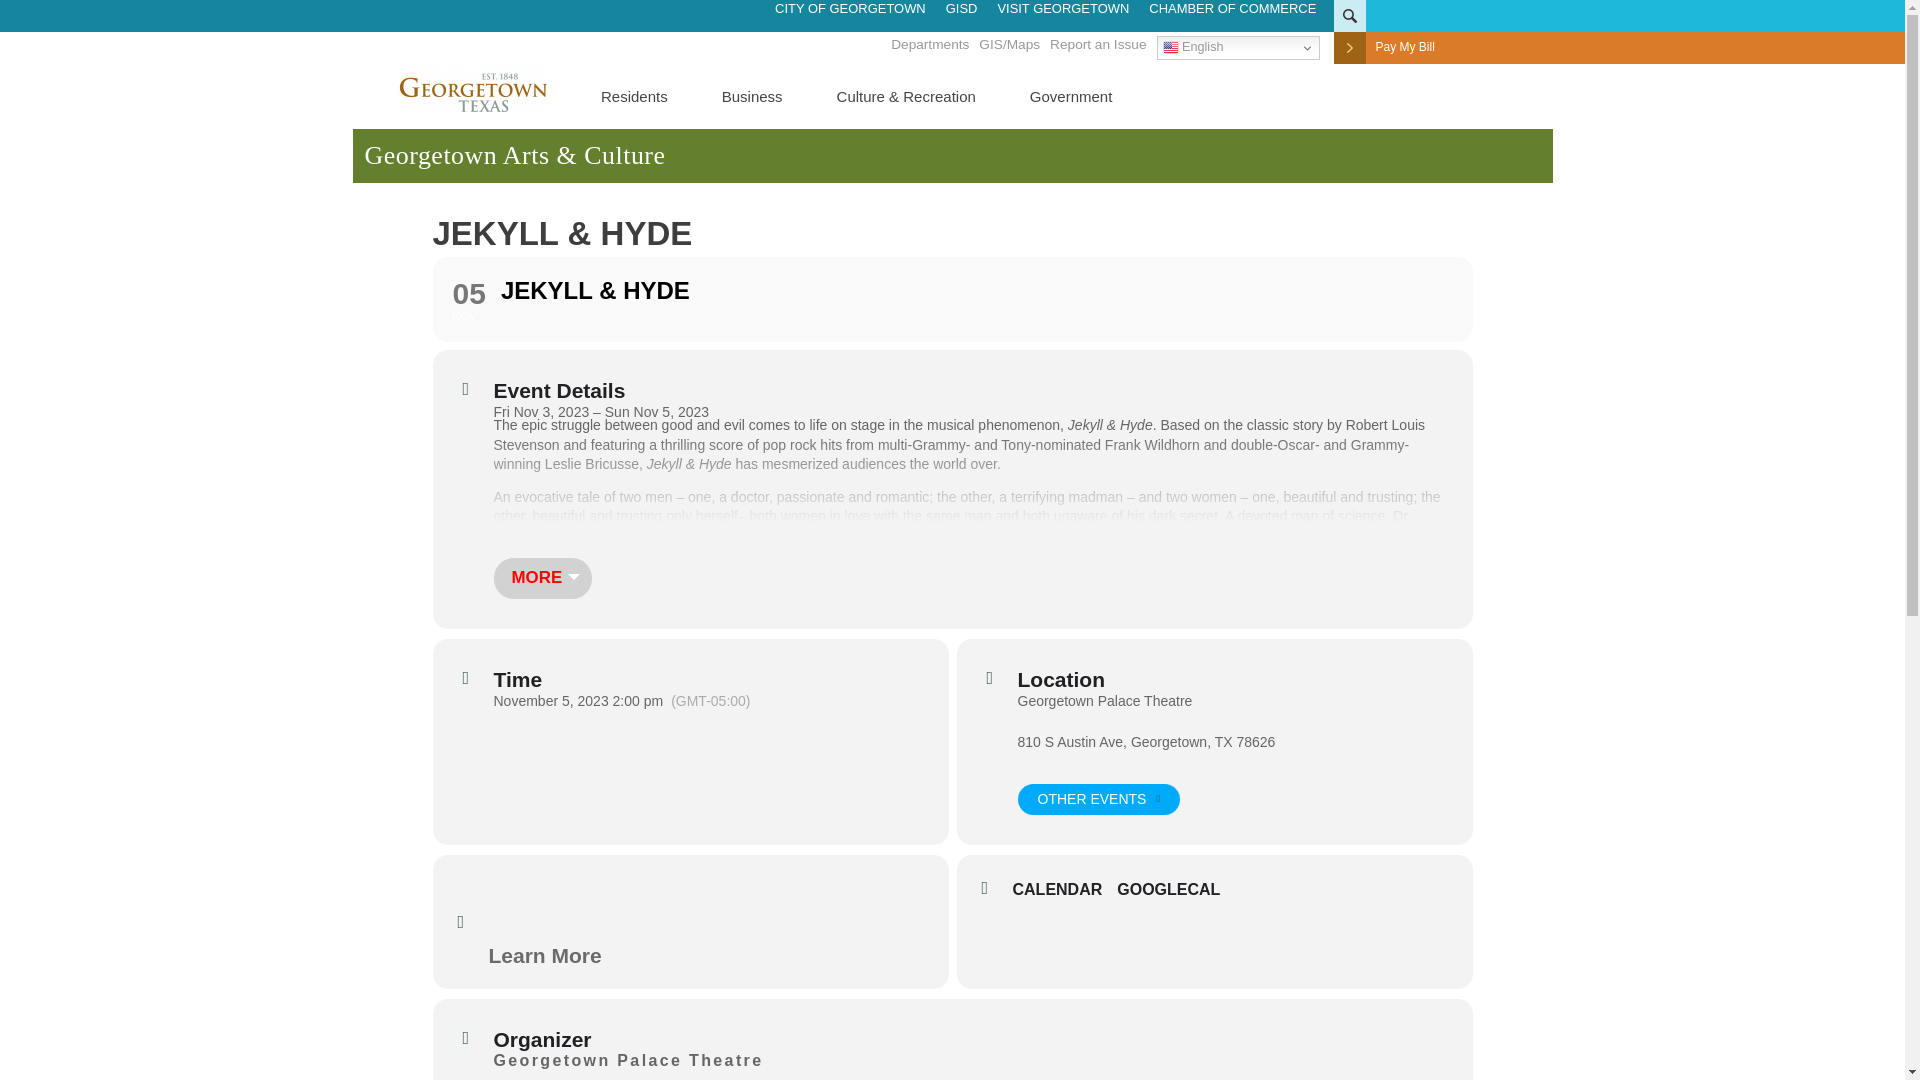 The width and height of the screenshot is (1920, 1080). I want to click on Report an Issue, so click(1098, 44).